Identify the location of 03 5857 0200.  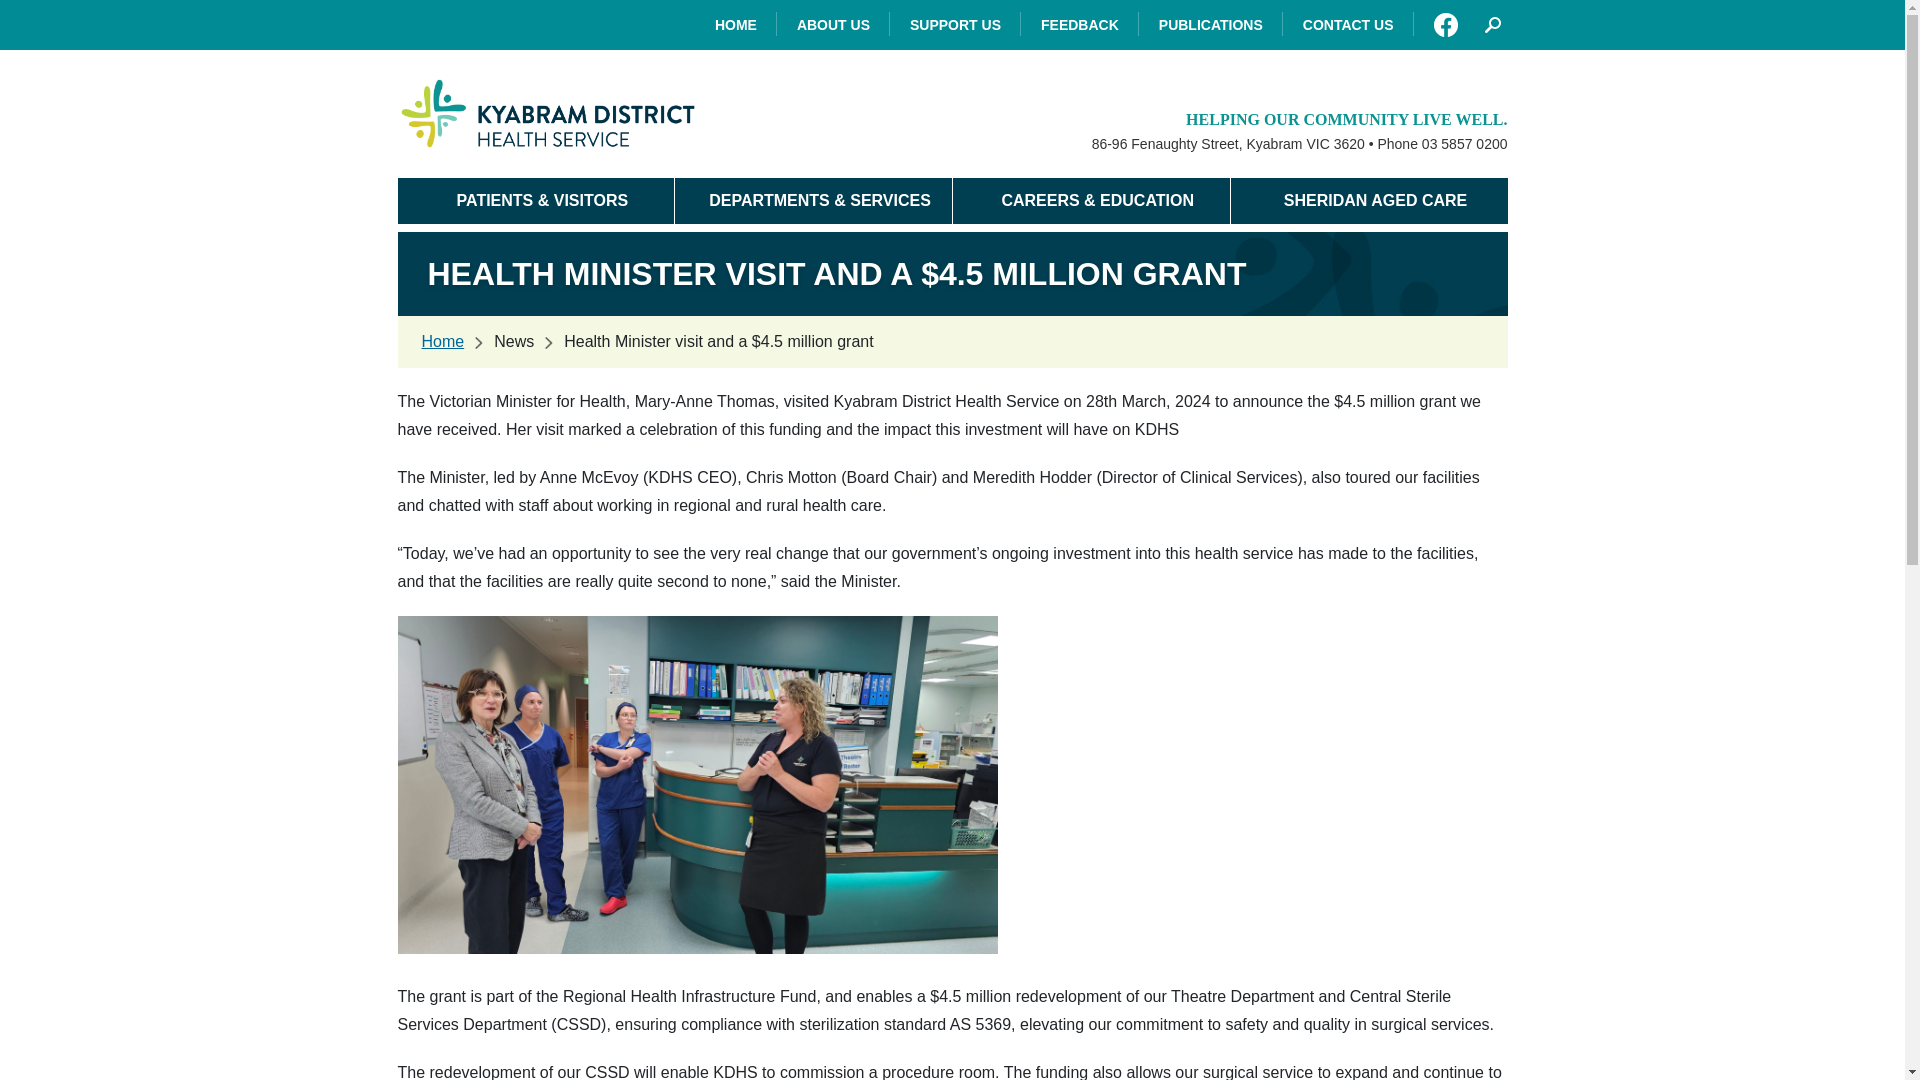
(1464, 144).